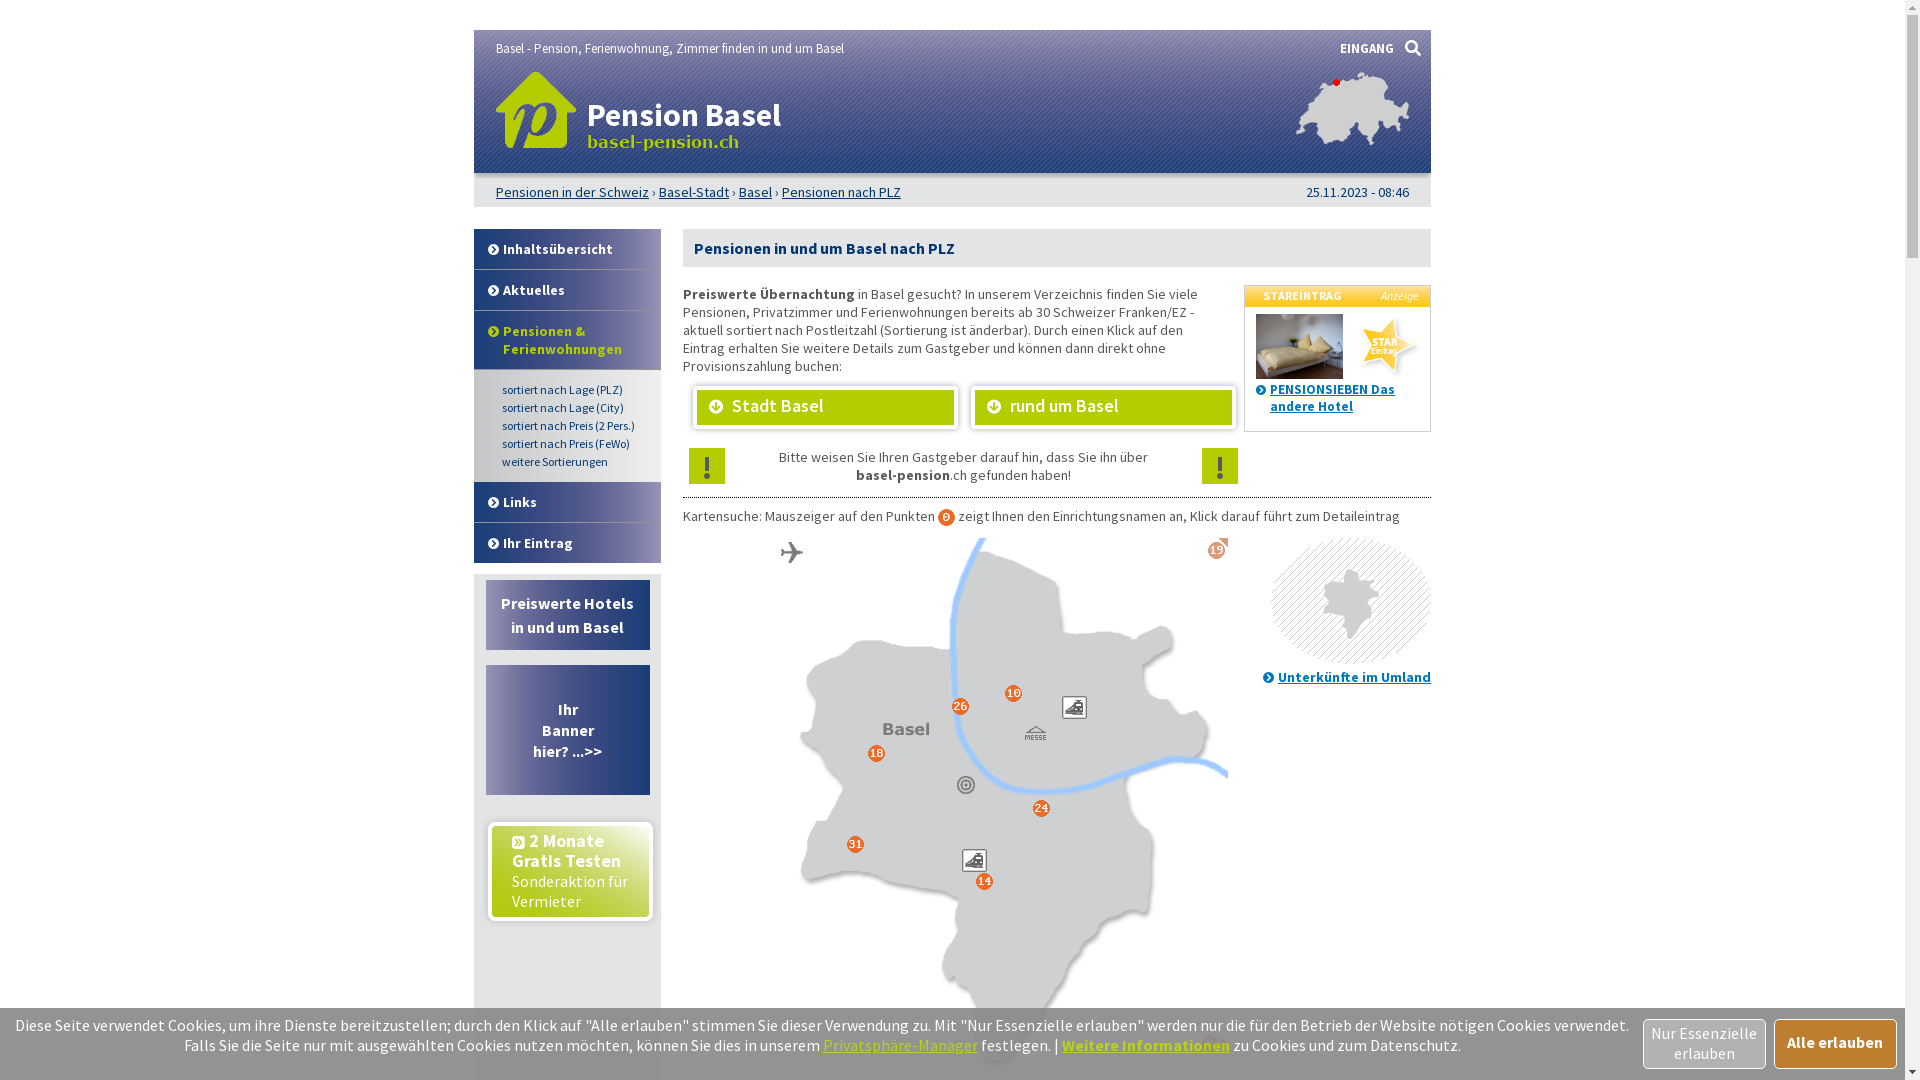  What do you see at coordinates (1332, 398) in the screenshot?
I see `PENSIONSIEBEN Das
andere Hotel` at bounding box center [1332, 398].